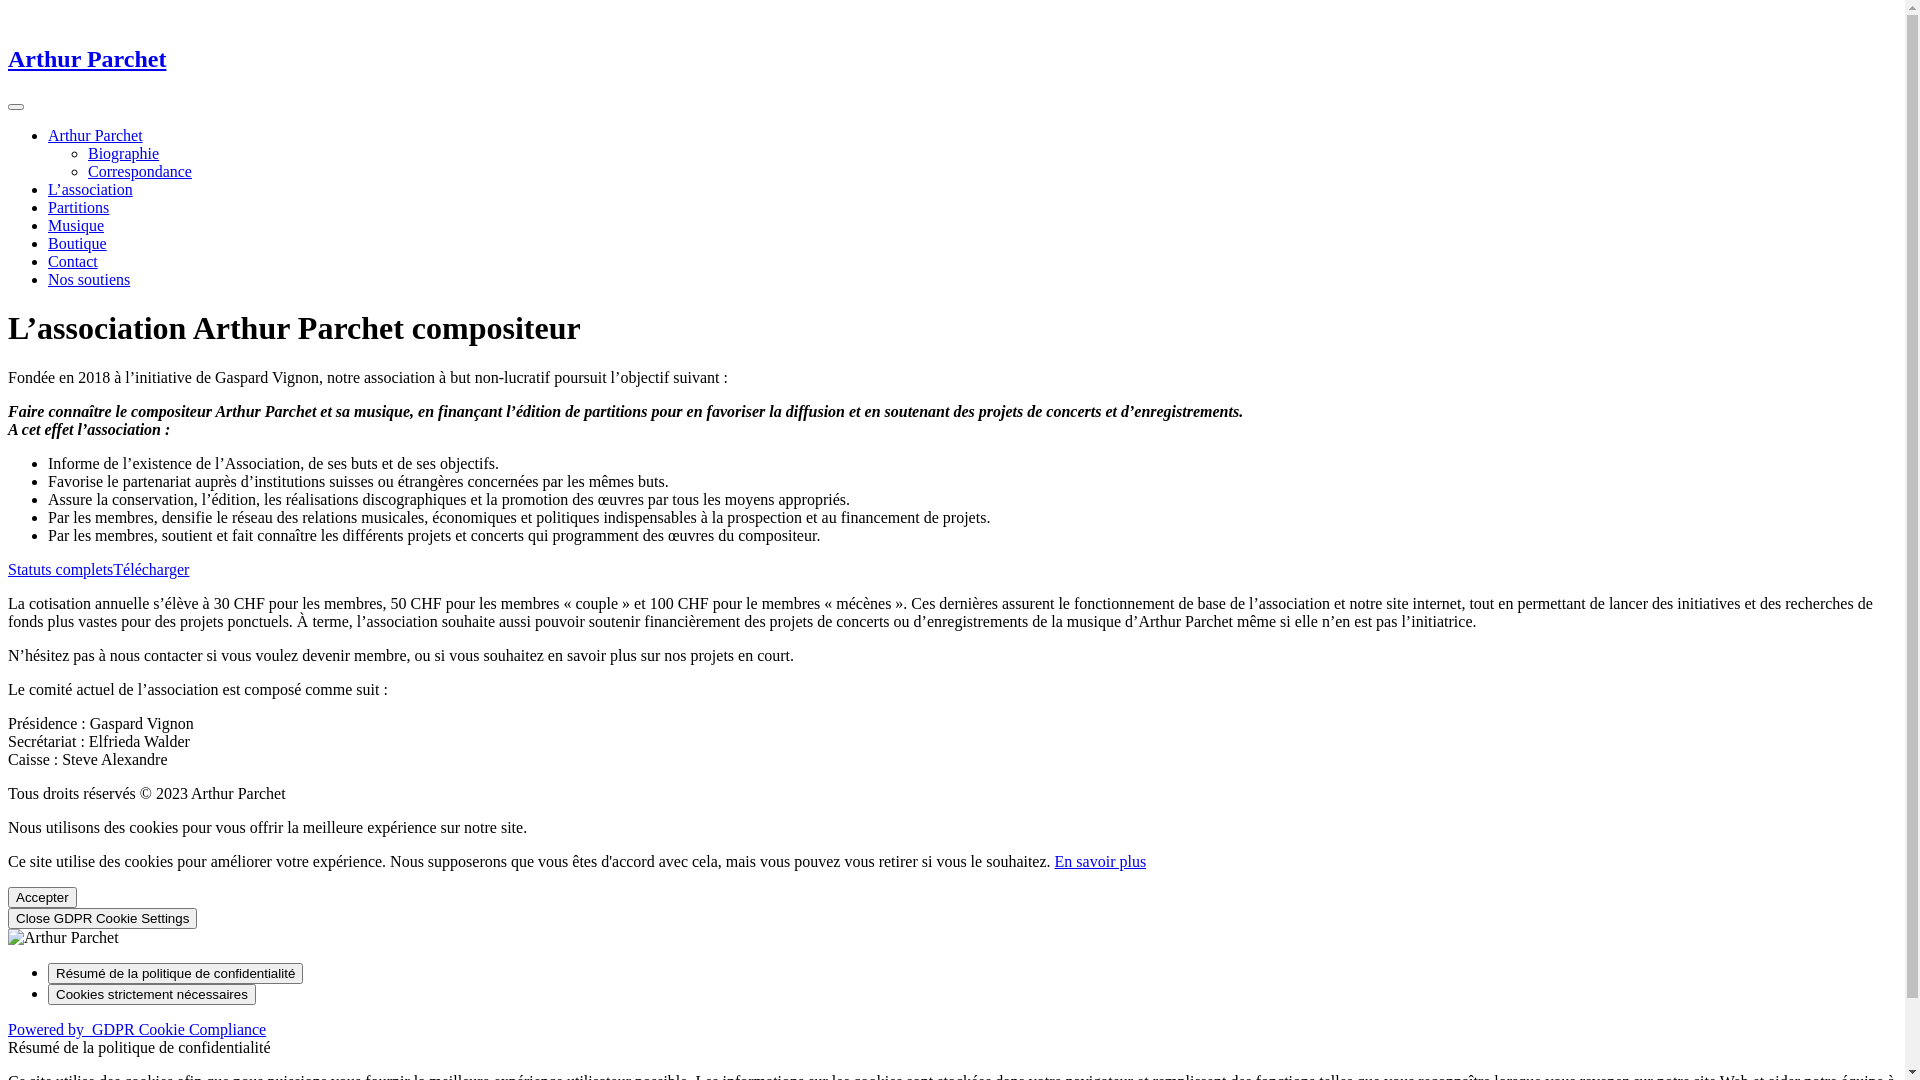 The height and width of the screenshot is (1080, 1920). I want to click on Correspondance, so click(140, 172).